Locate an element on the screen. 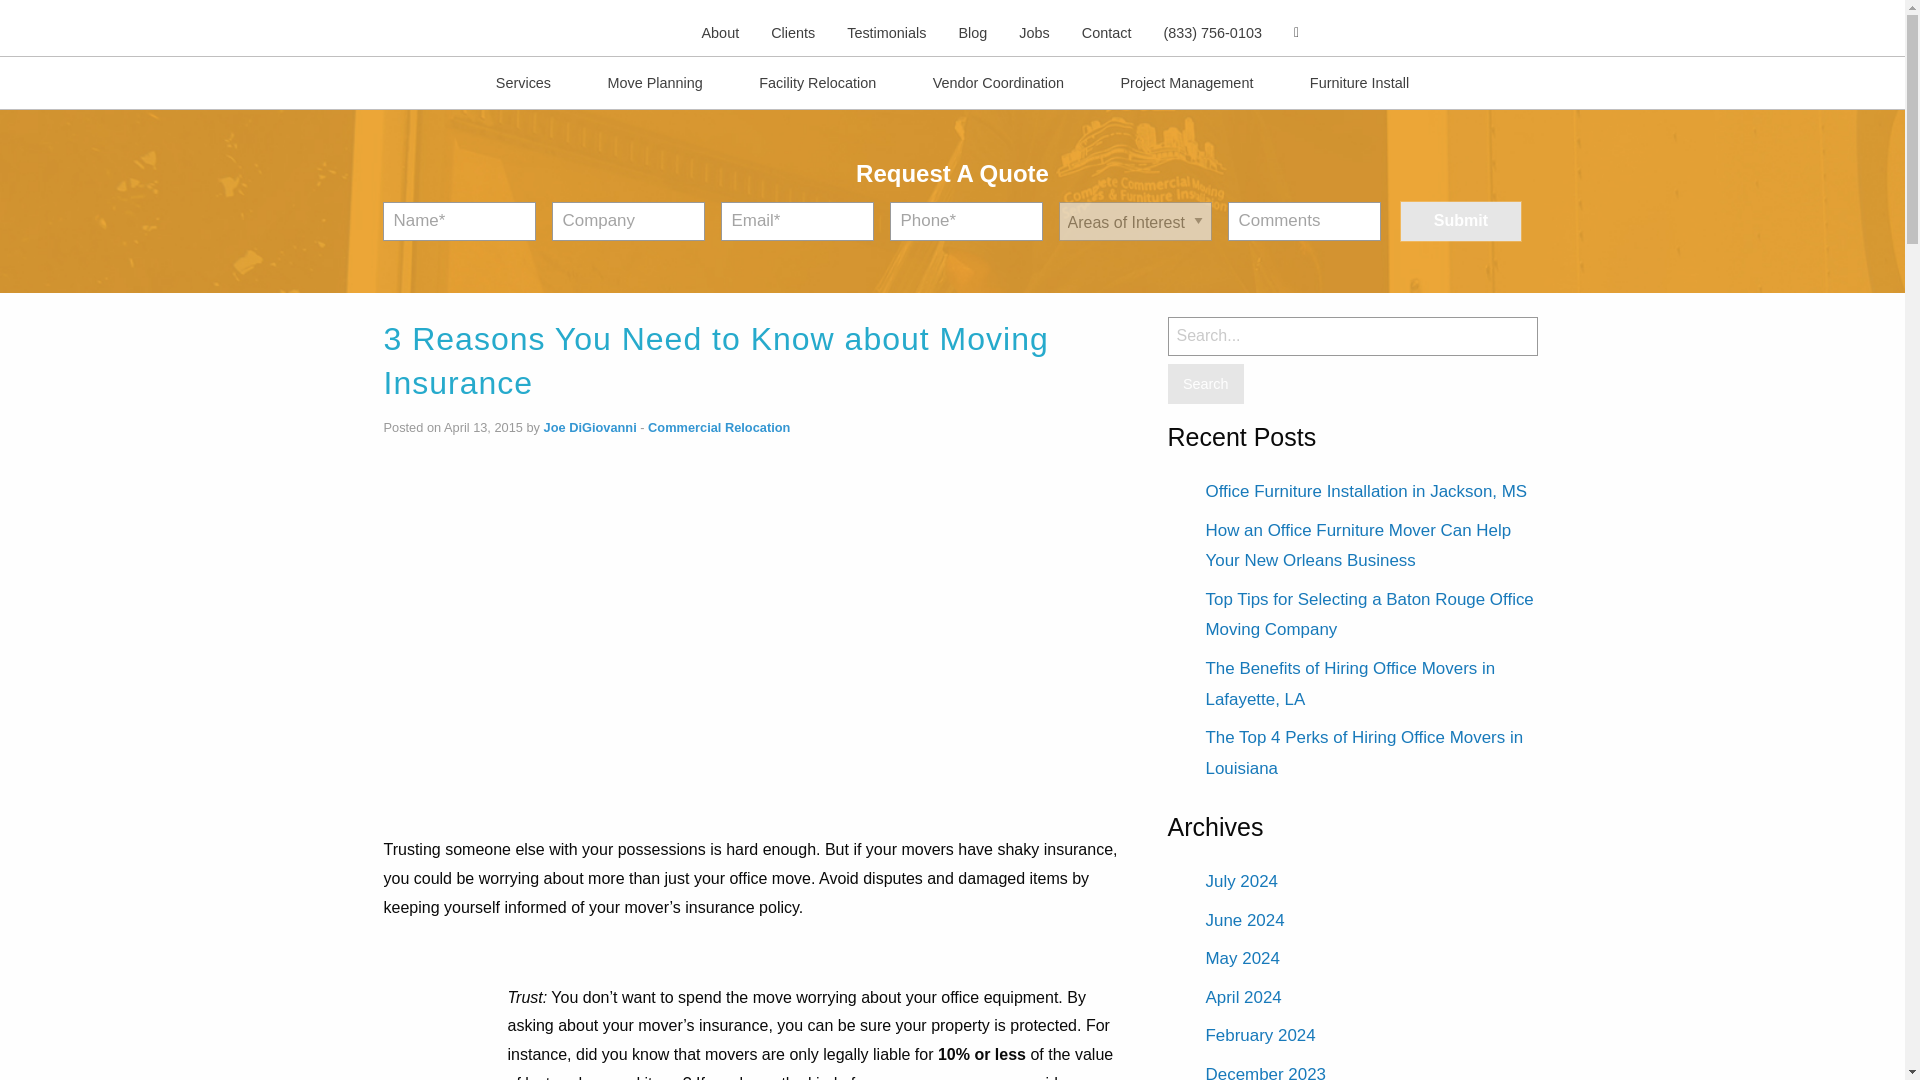  Contact is located at coordinates (1106, 32).